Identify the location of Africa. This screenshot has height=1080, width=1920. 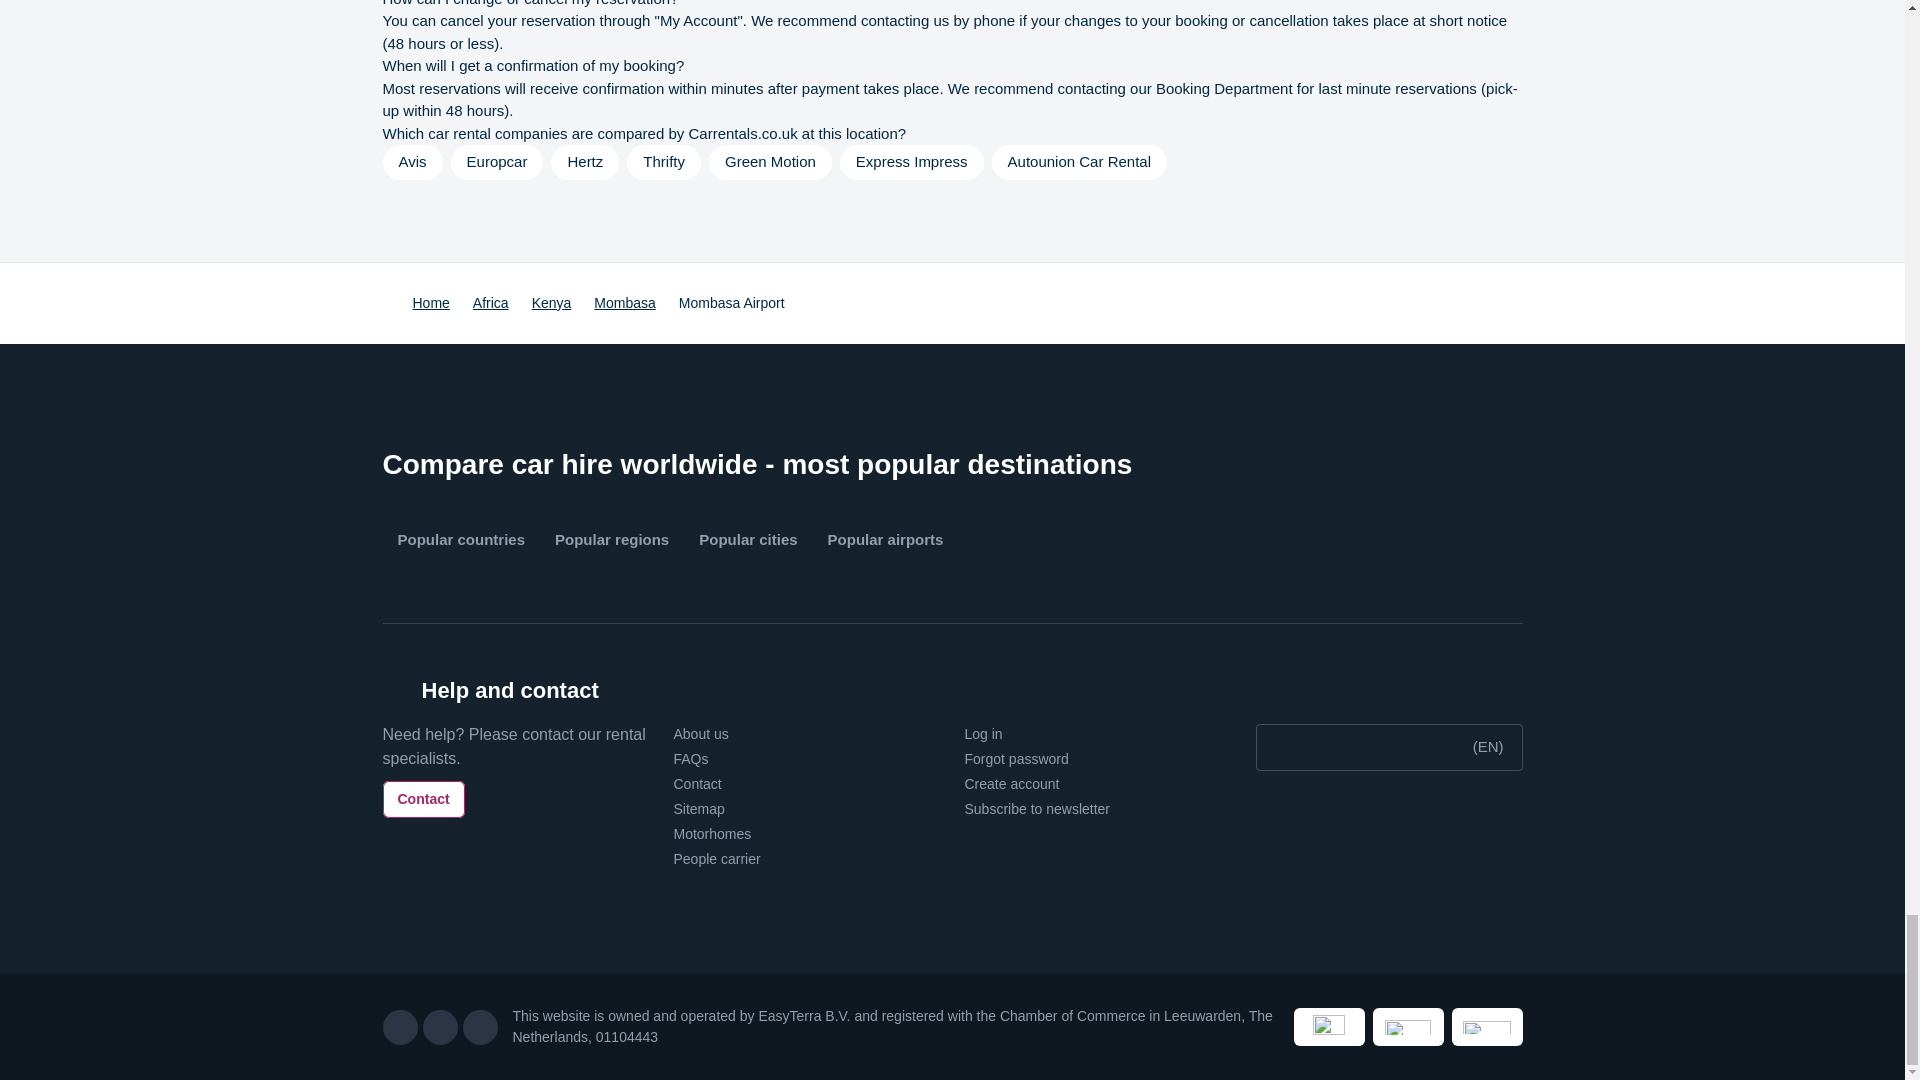
(490, 303).